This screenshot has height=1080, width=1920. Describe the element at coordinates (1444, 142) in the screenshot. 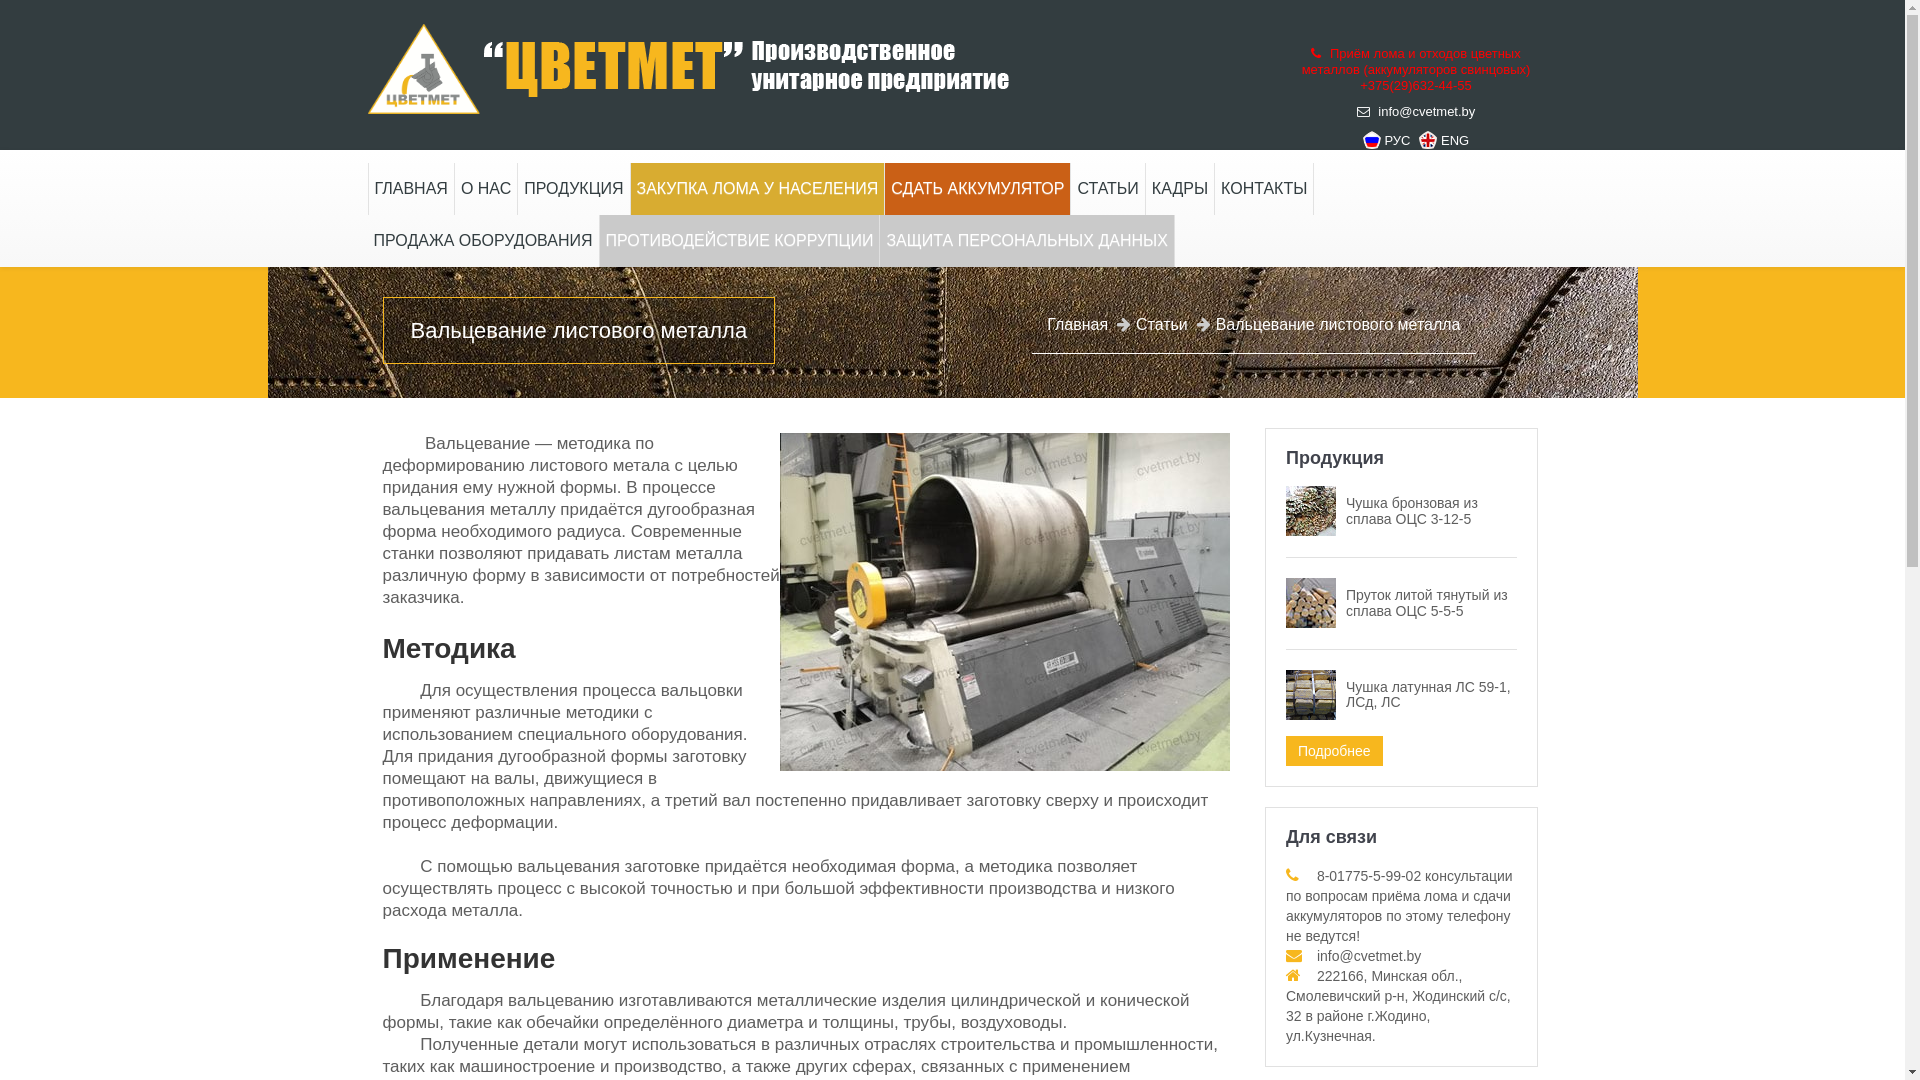

I see `ENG` at that location.